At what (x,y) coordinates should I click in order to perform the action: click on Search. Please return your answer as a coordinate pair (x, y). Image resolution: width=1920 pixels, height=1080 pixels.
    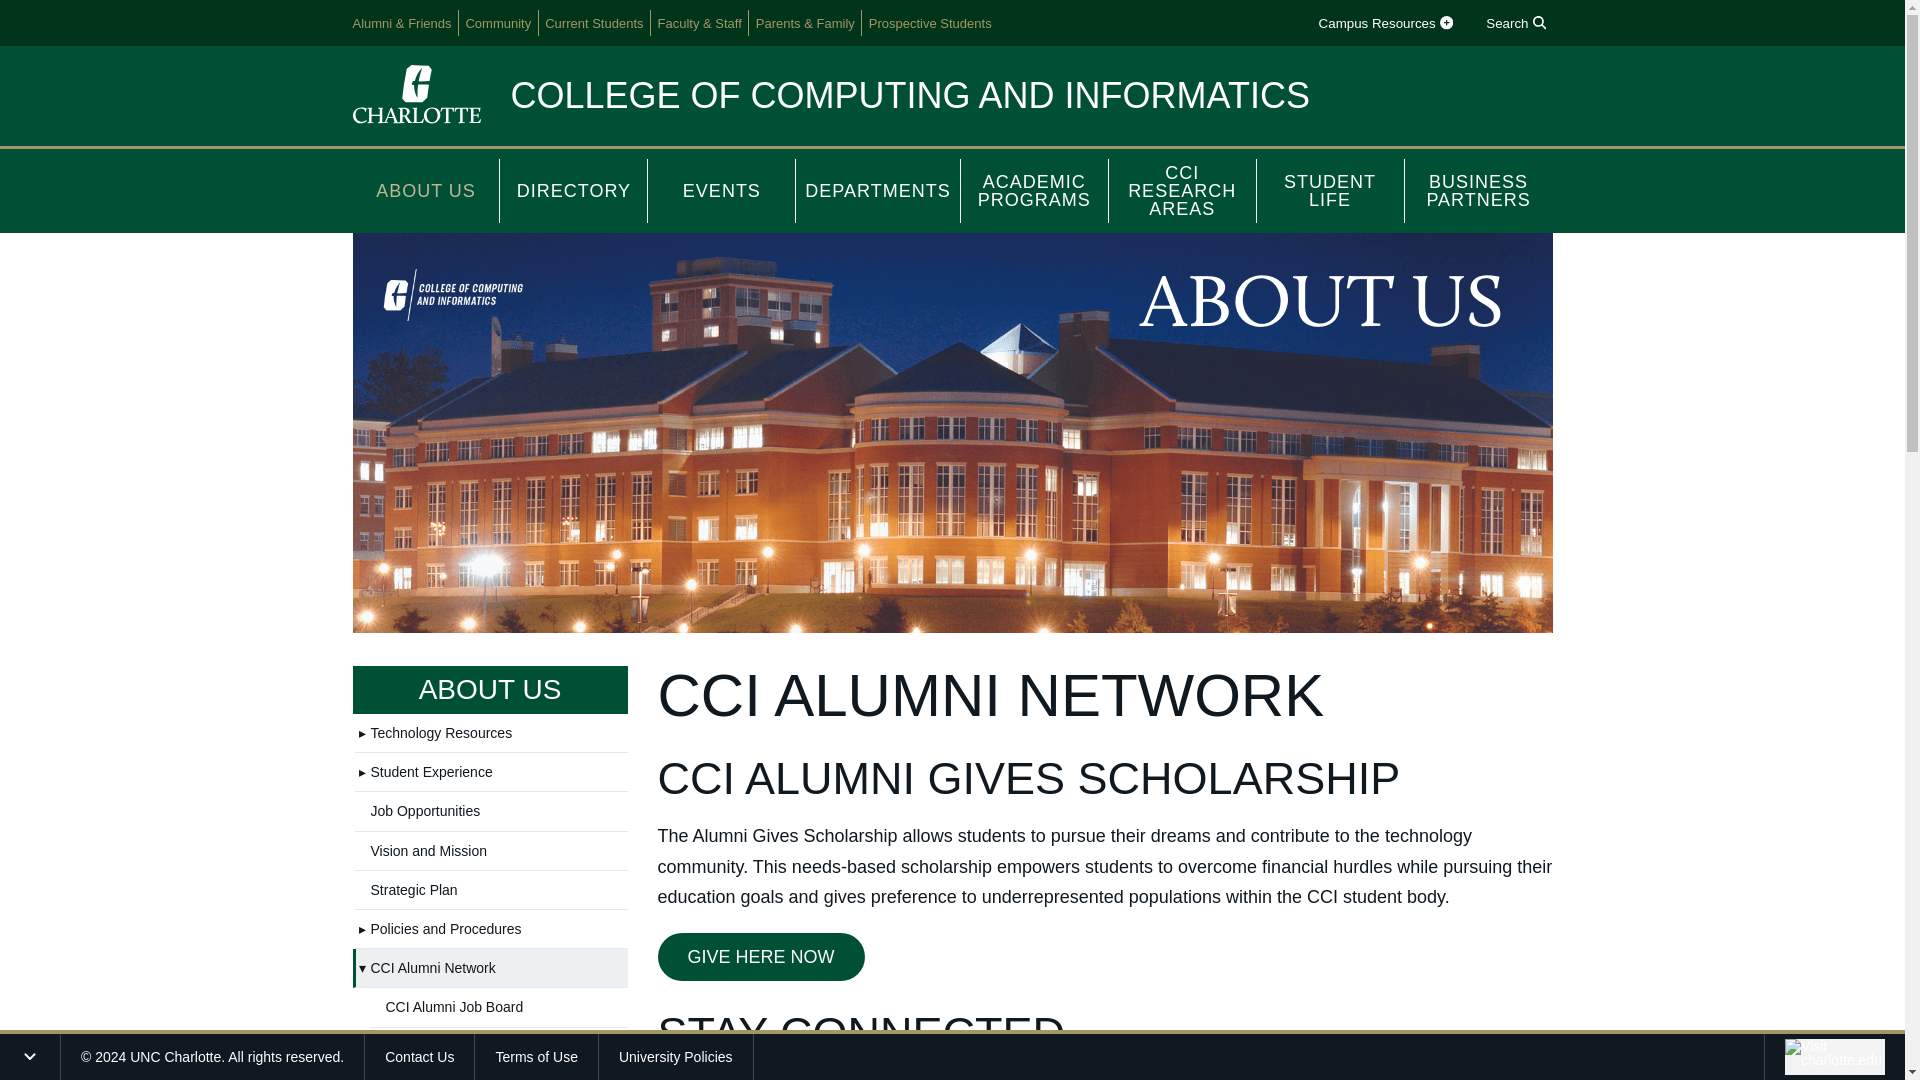
    Looking at the image, I should click on (1516, 22).